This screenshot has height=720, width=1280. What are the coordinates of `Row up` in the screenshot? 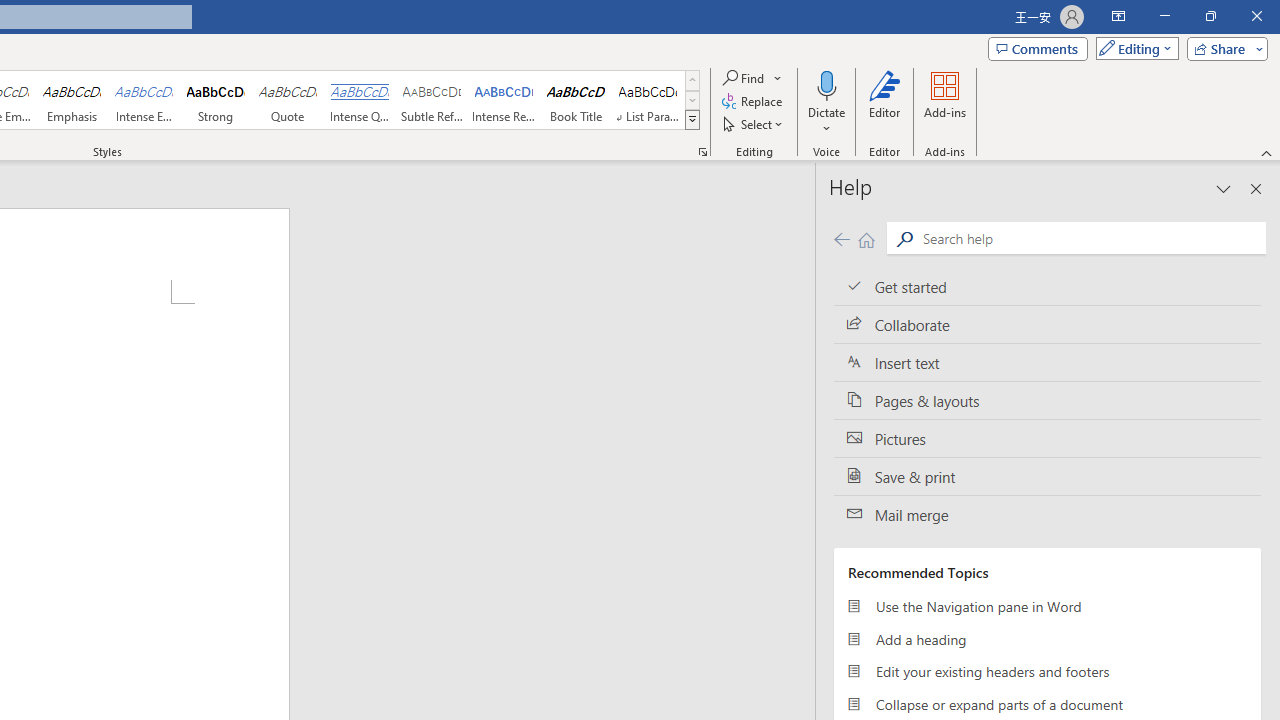 It's located at (692, 80).